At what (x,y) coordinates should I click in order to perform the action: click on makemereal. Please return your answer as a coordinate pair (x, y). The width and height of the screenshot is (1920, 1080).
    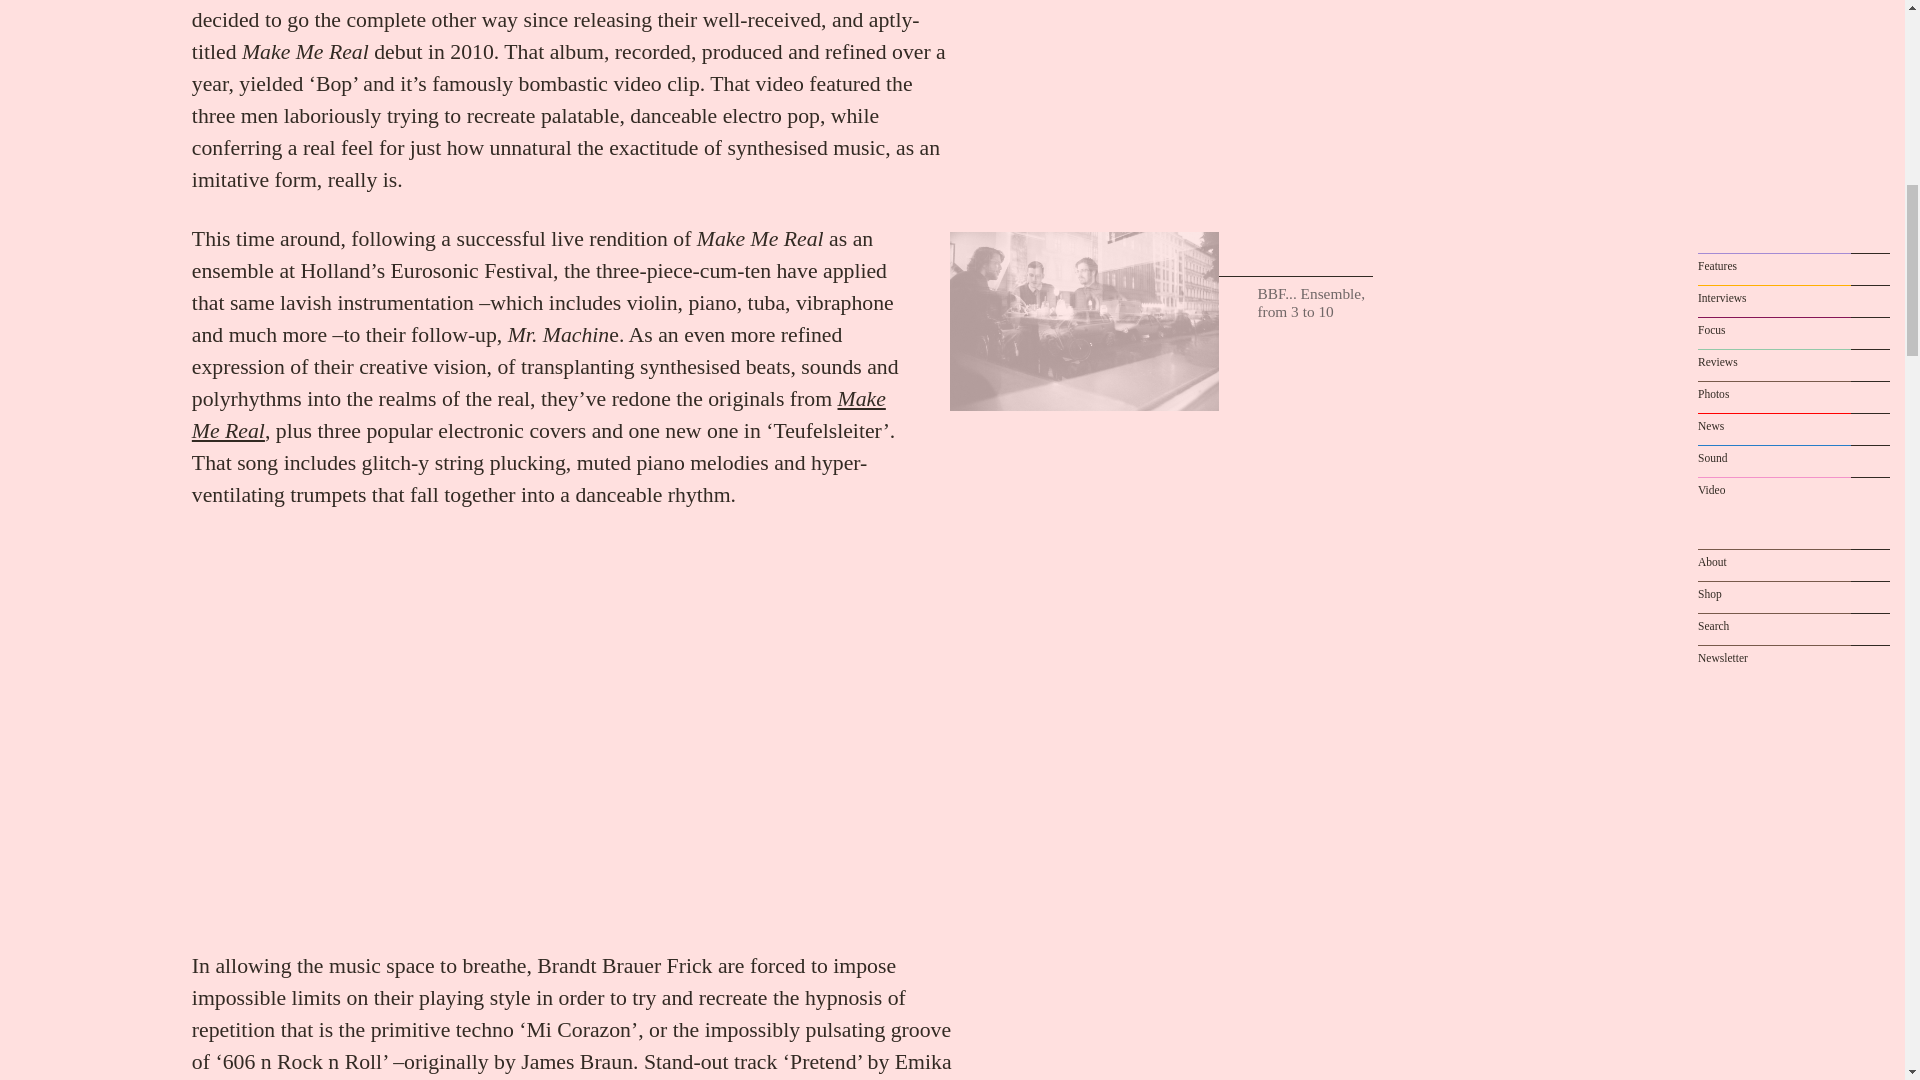
    Looking at the image, I should click on (538, 414).